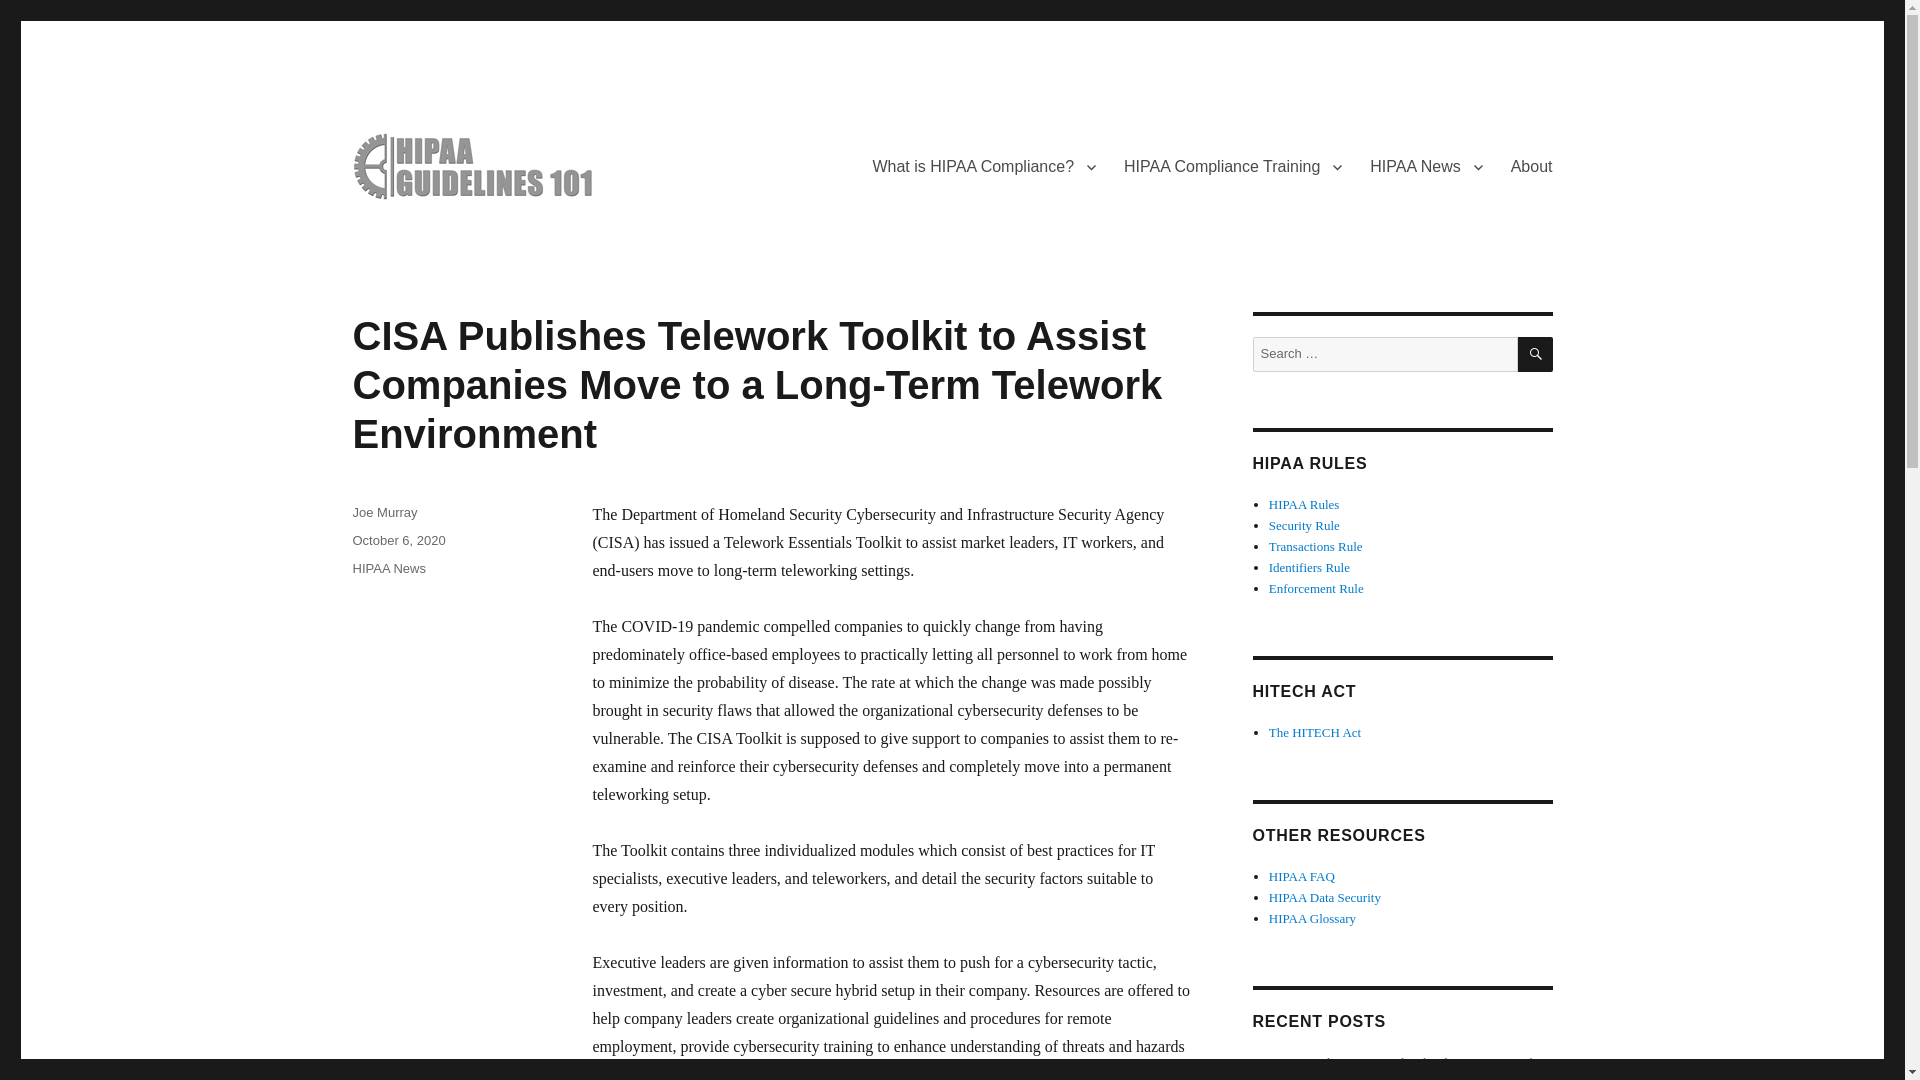 This screenshot has height=1080, width=1920. Describe the element at coordinates (1400, 1068) in the screenshot. I see `RansomHub Group Attacks Florida Department of Health Data` at that location.